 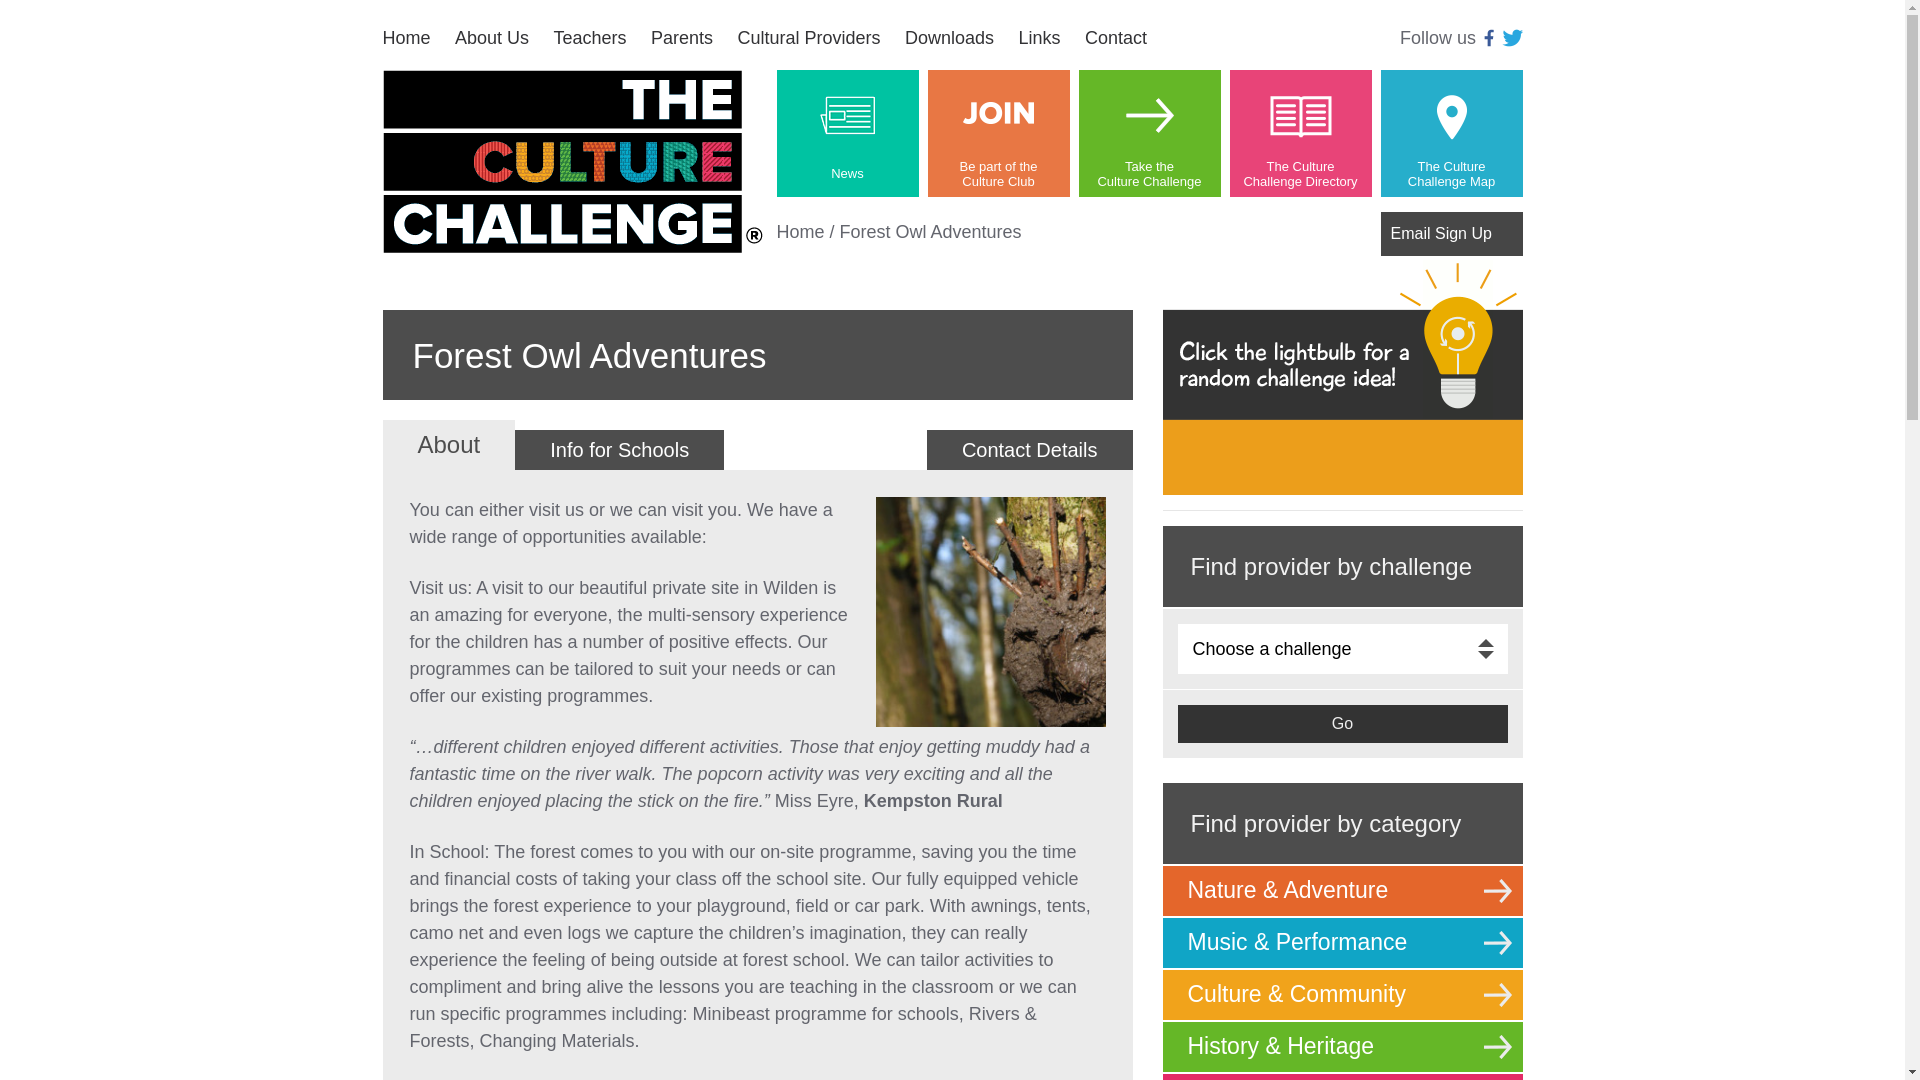 I want to click on Links, so click(x=572, y=161).